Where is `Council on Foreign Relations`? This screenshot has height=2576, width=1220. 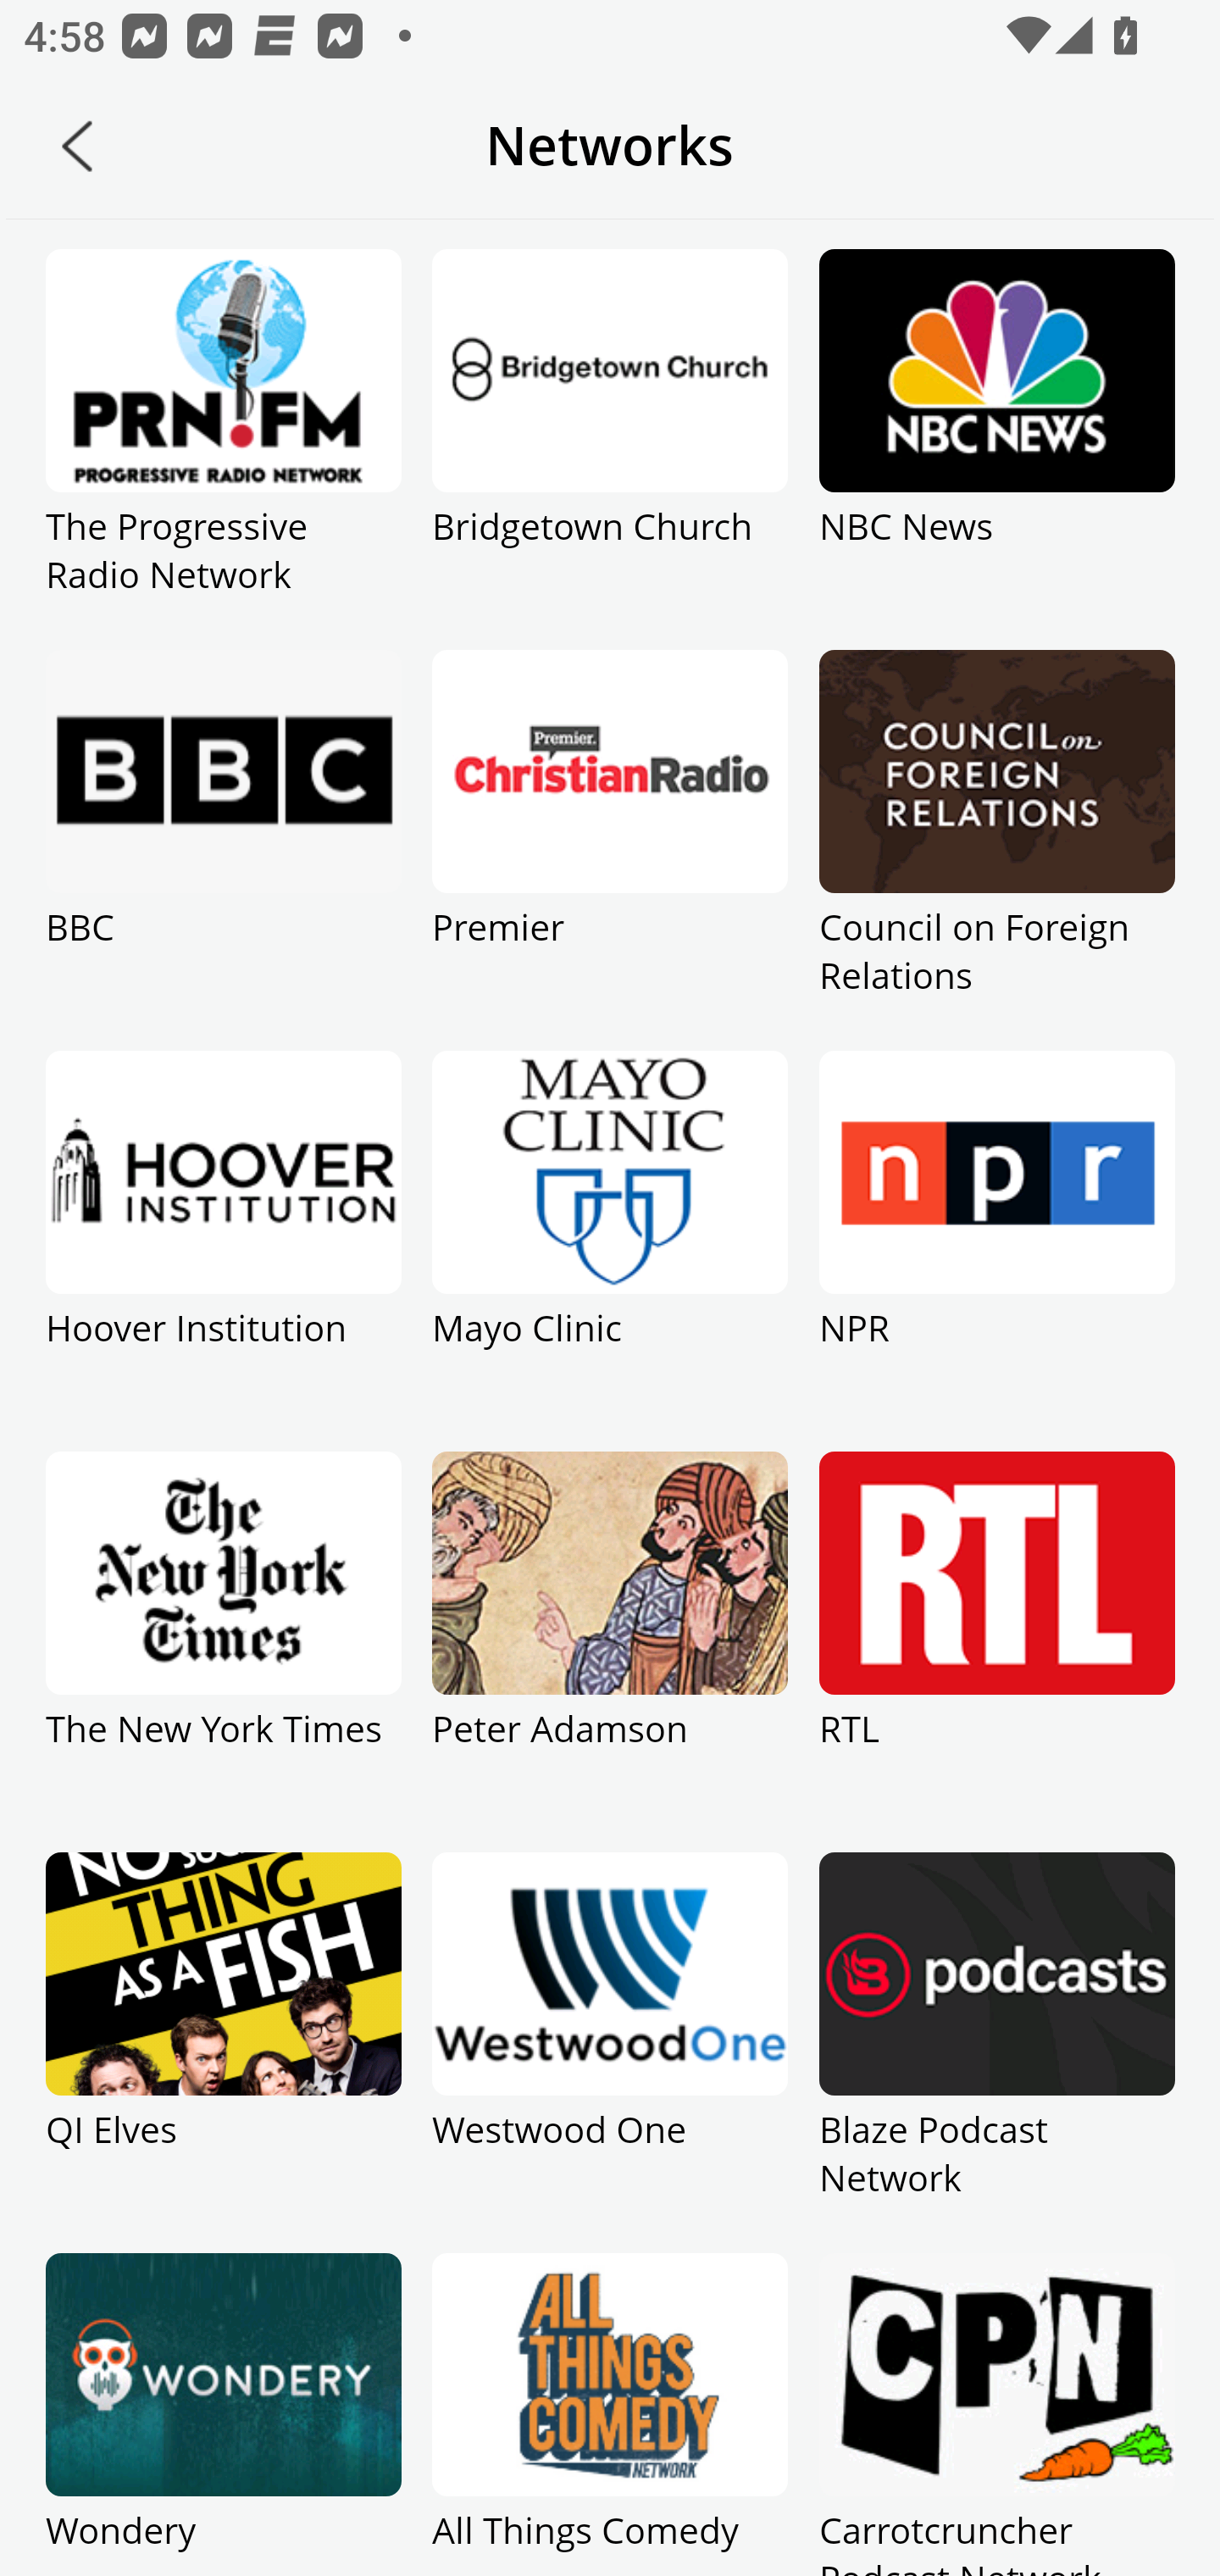 Council on Foreign Relations is located at coordinates (996, 850).